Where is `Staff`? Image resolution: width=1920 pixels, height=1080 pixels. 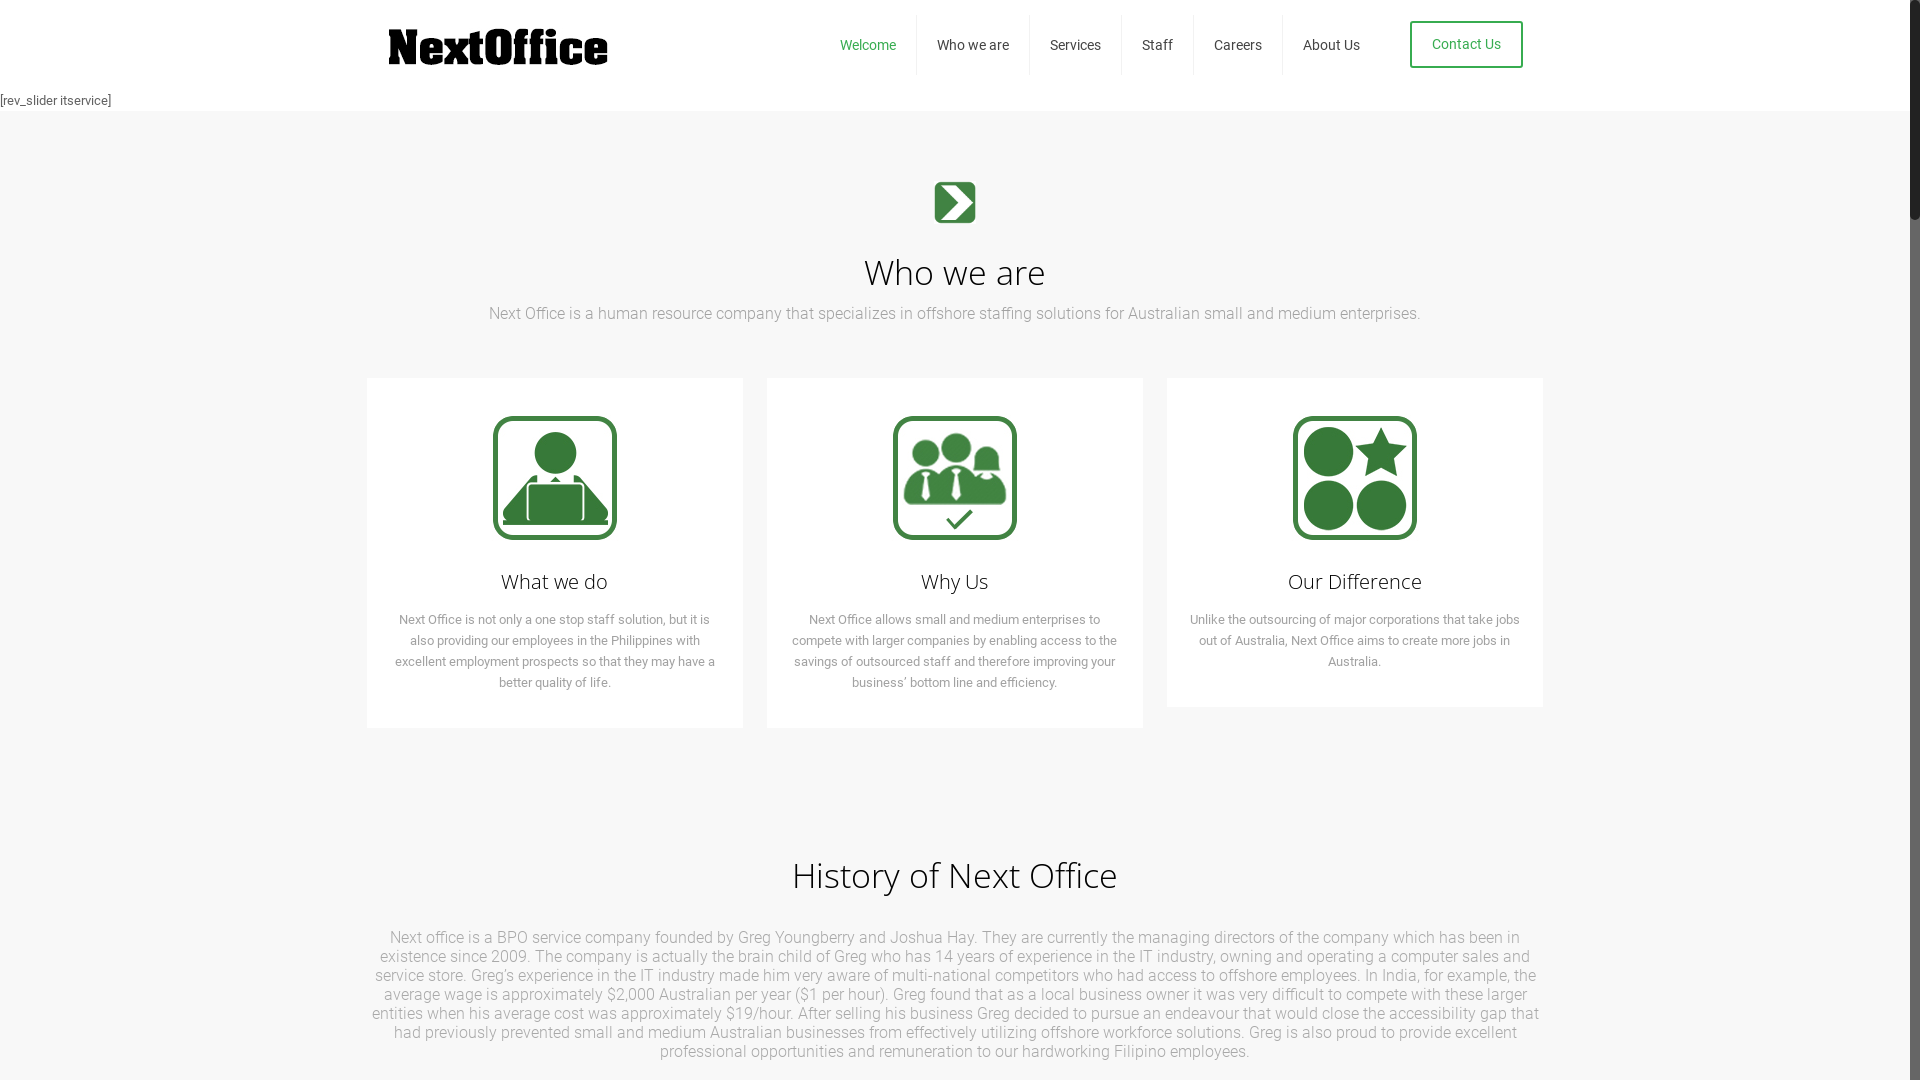 Staff is located at coordinates (1158, 45).